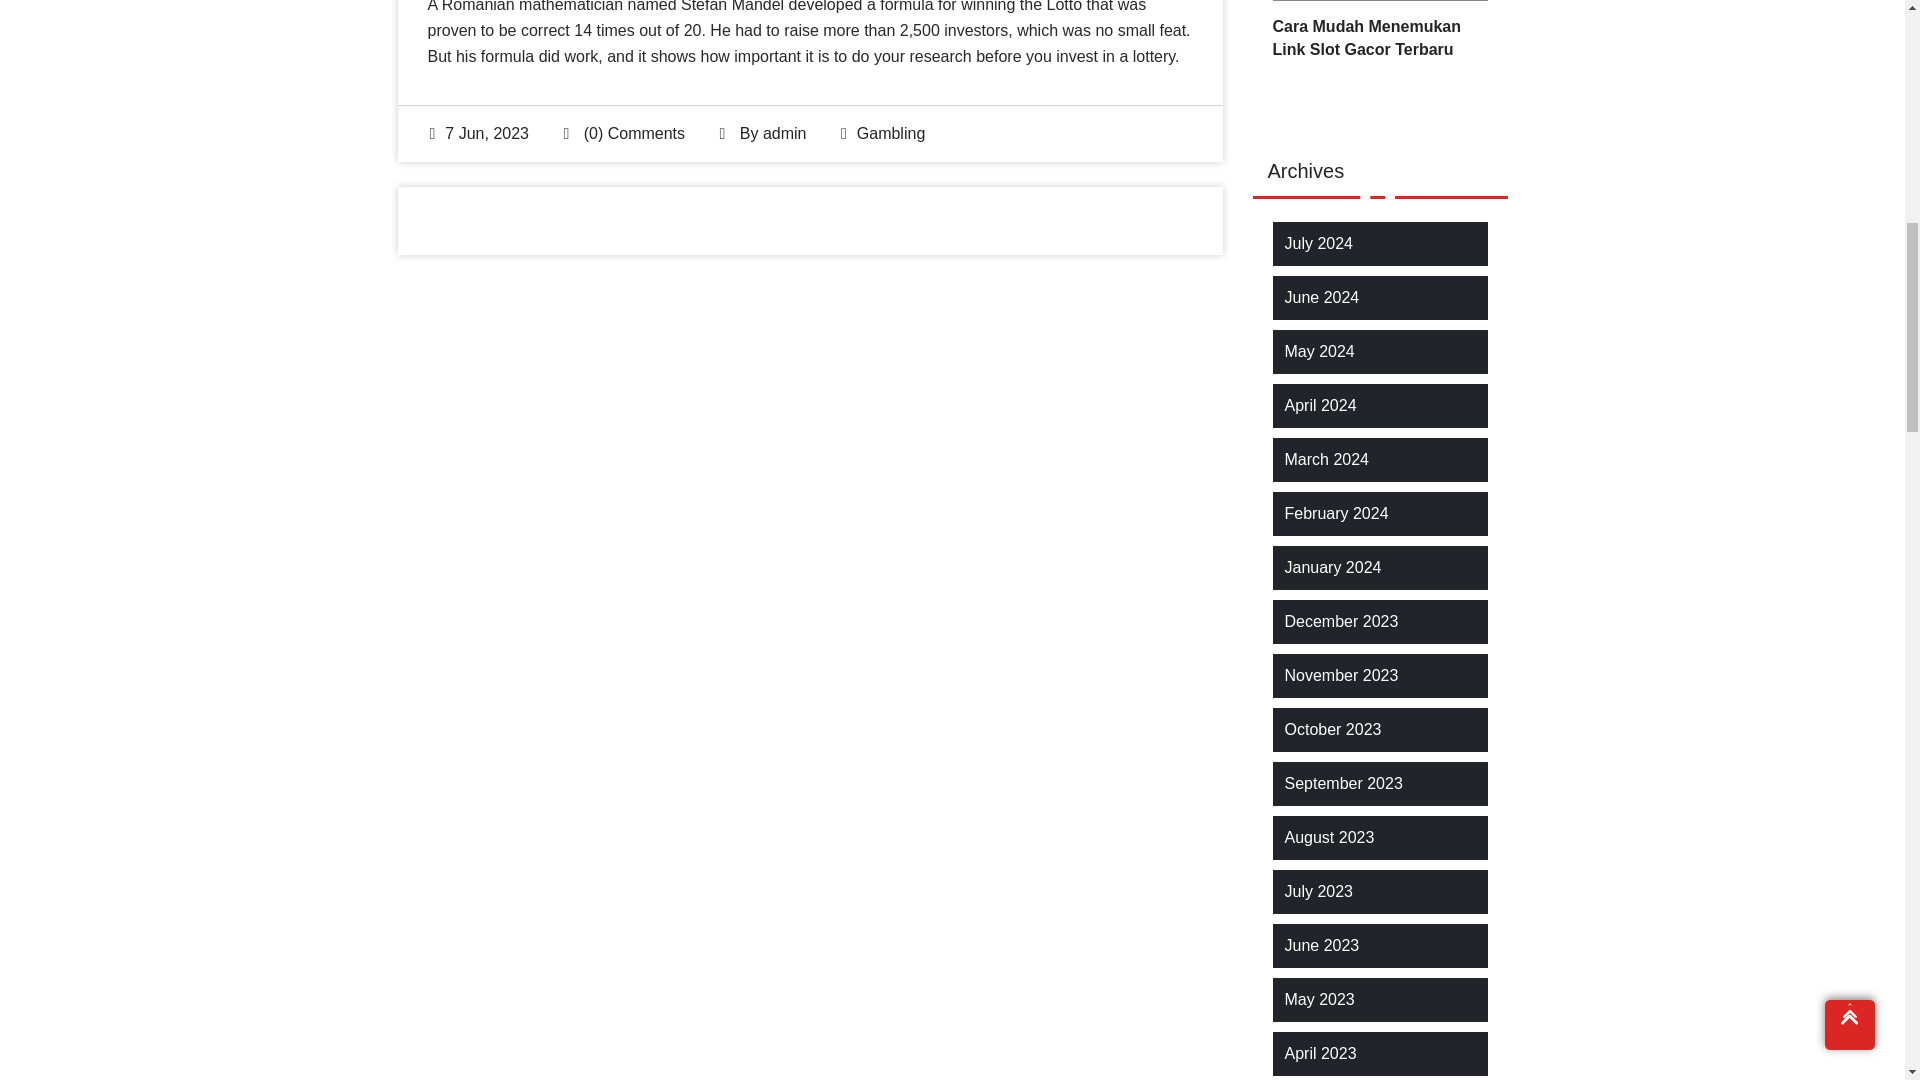 The image size is (1920, 1080). What do you see at coordinates (1322, 298) in the screenshot?
I see `June 2024` at bounding box center [1322, 298].